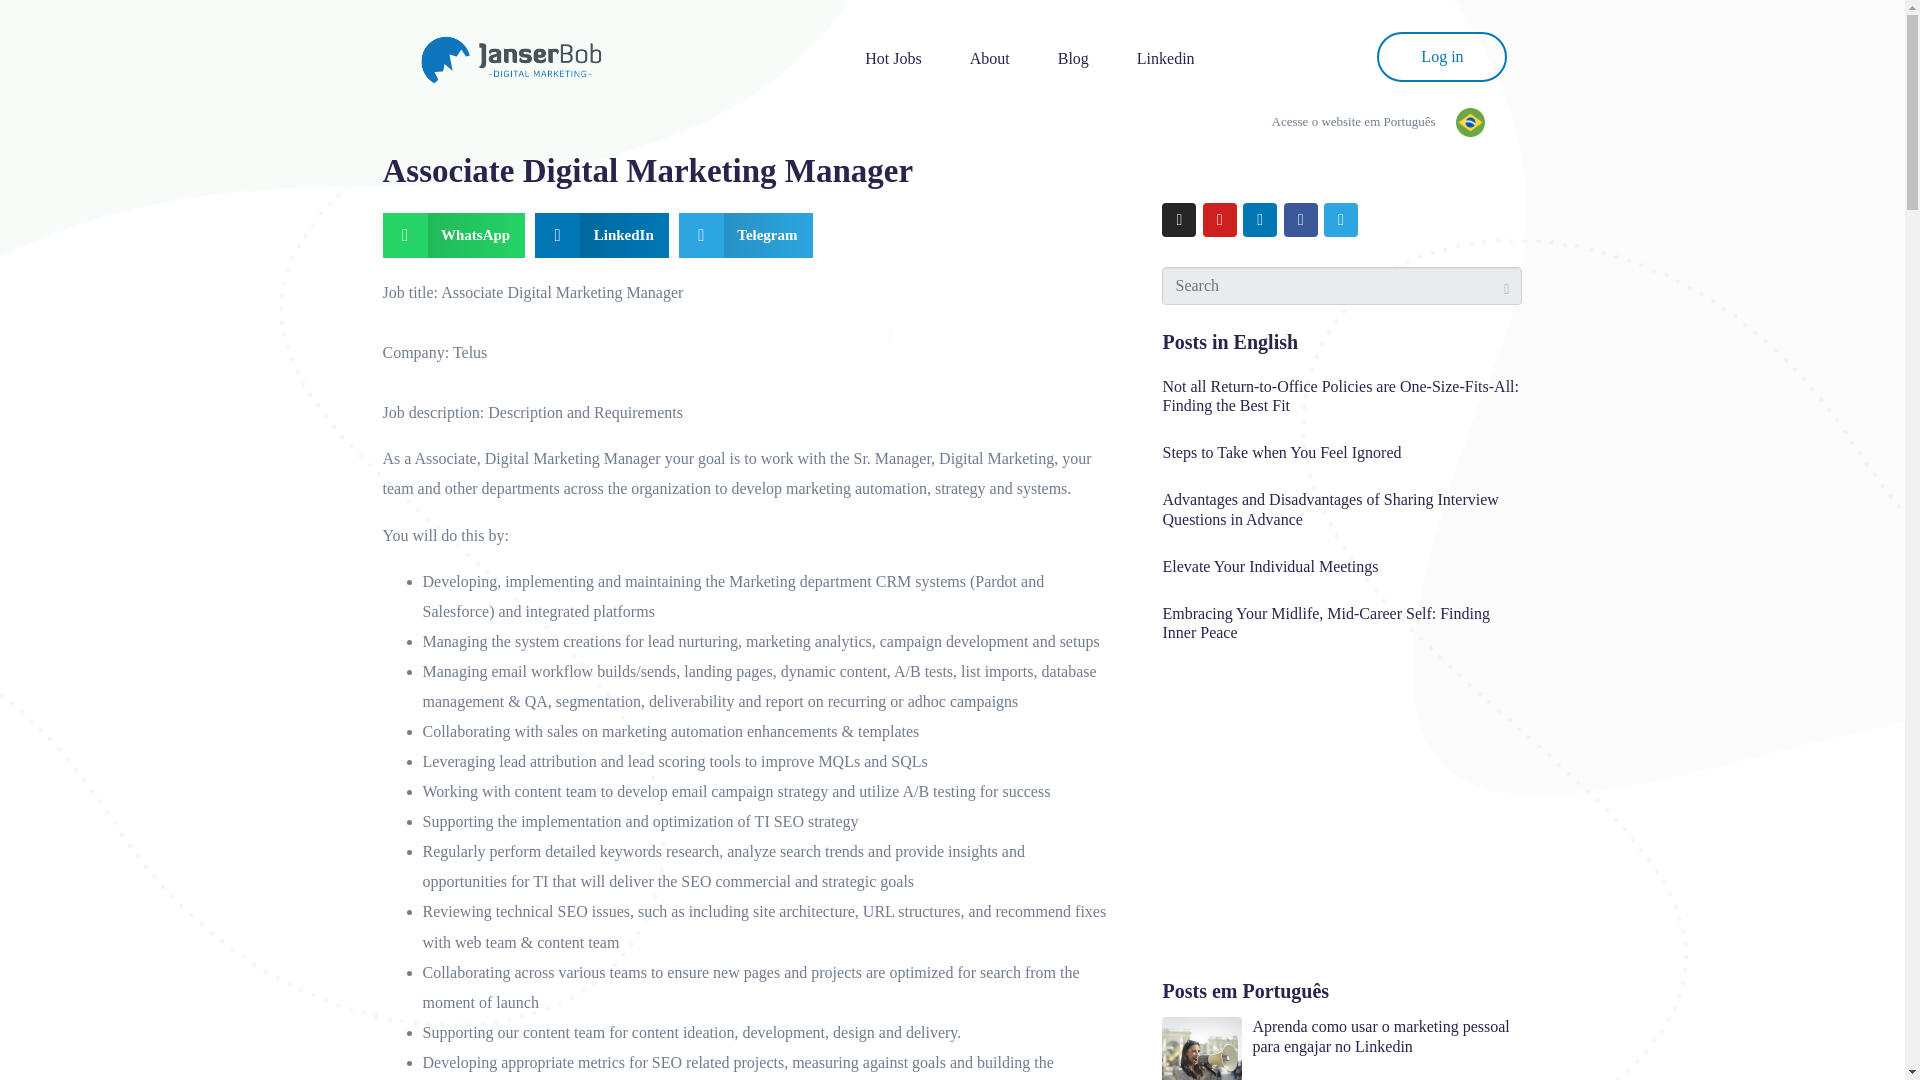 This screenshot has width=1920, height=1080. I want to click on Steps to Take when You Feel Ignored, so click(1281, 452).